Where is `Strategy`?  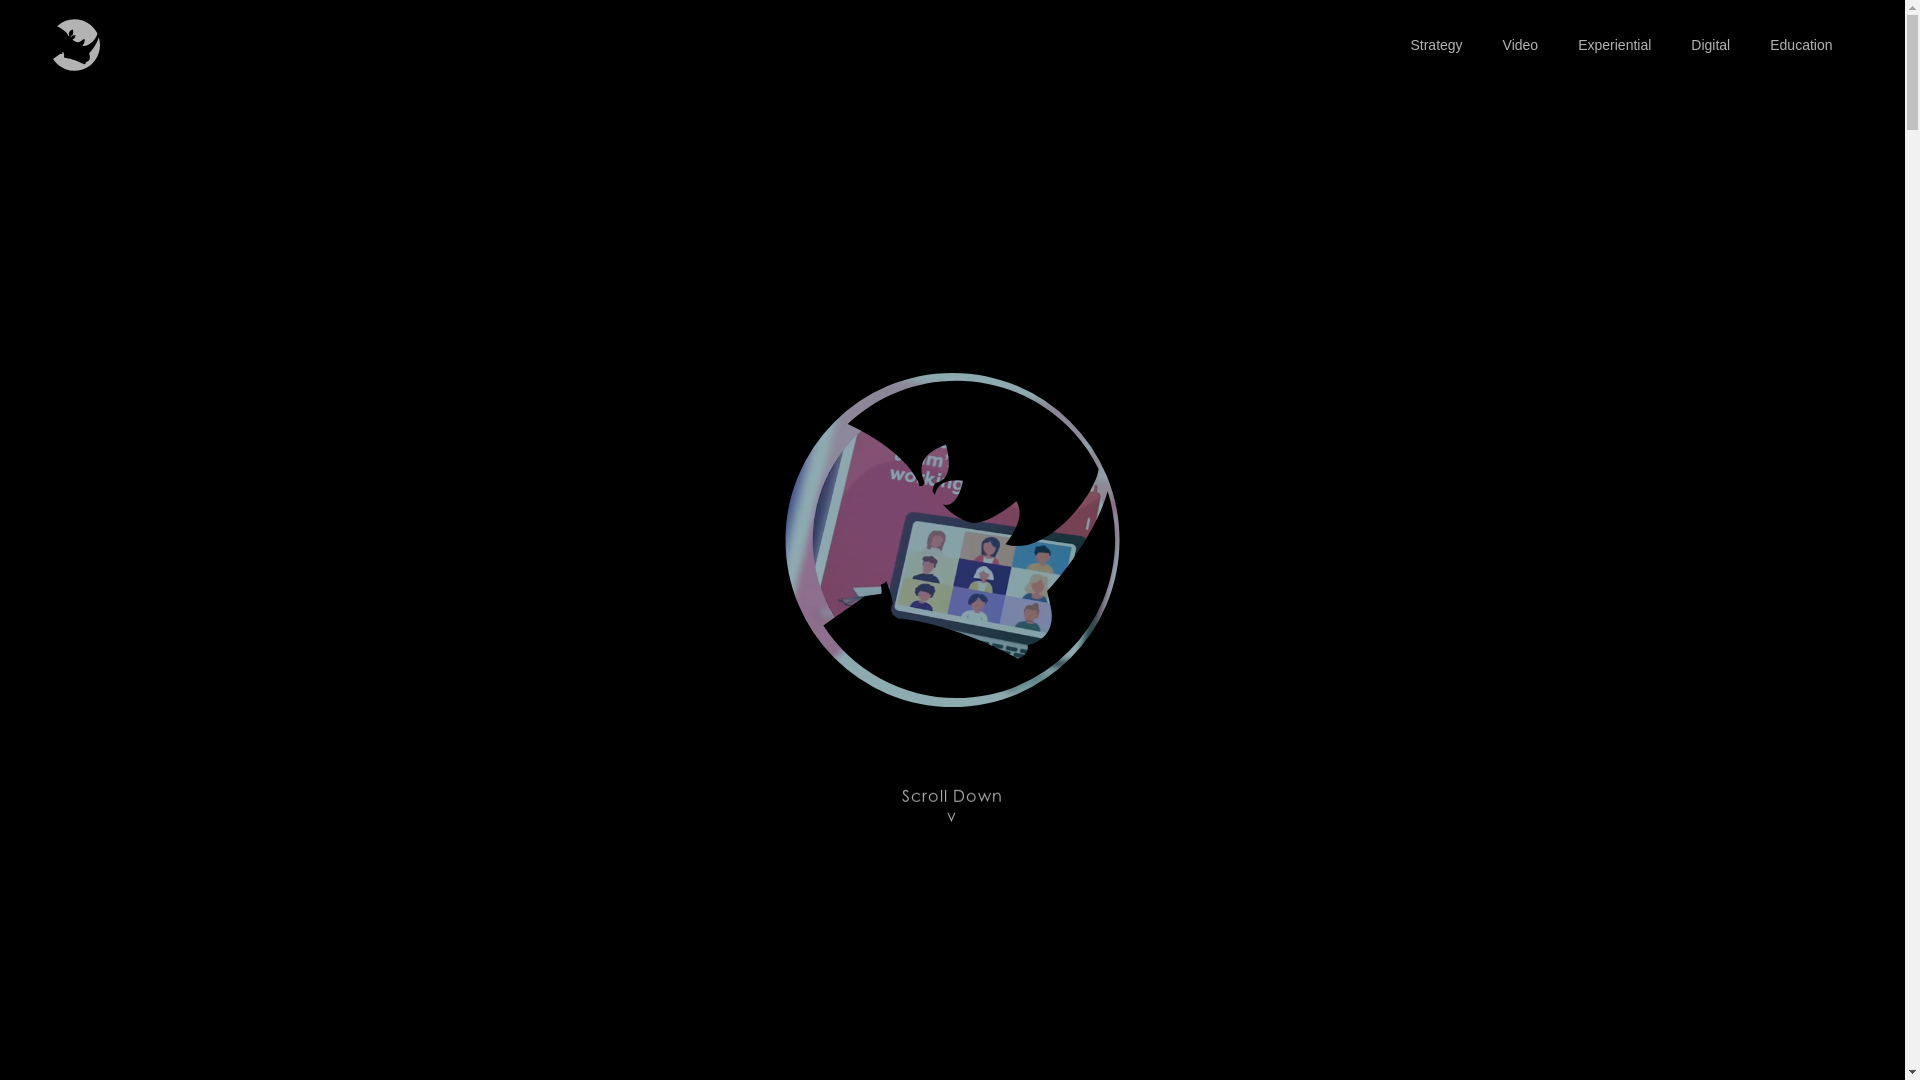 Strategy is located at coordinates (1436, 45).